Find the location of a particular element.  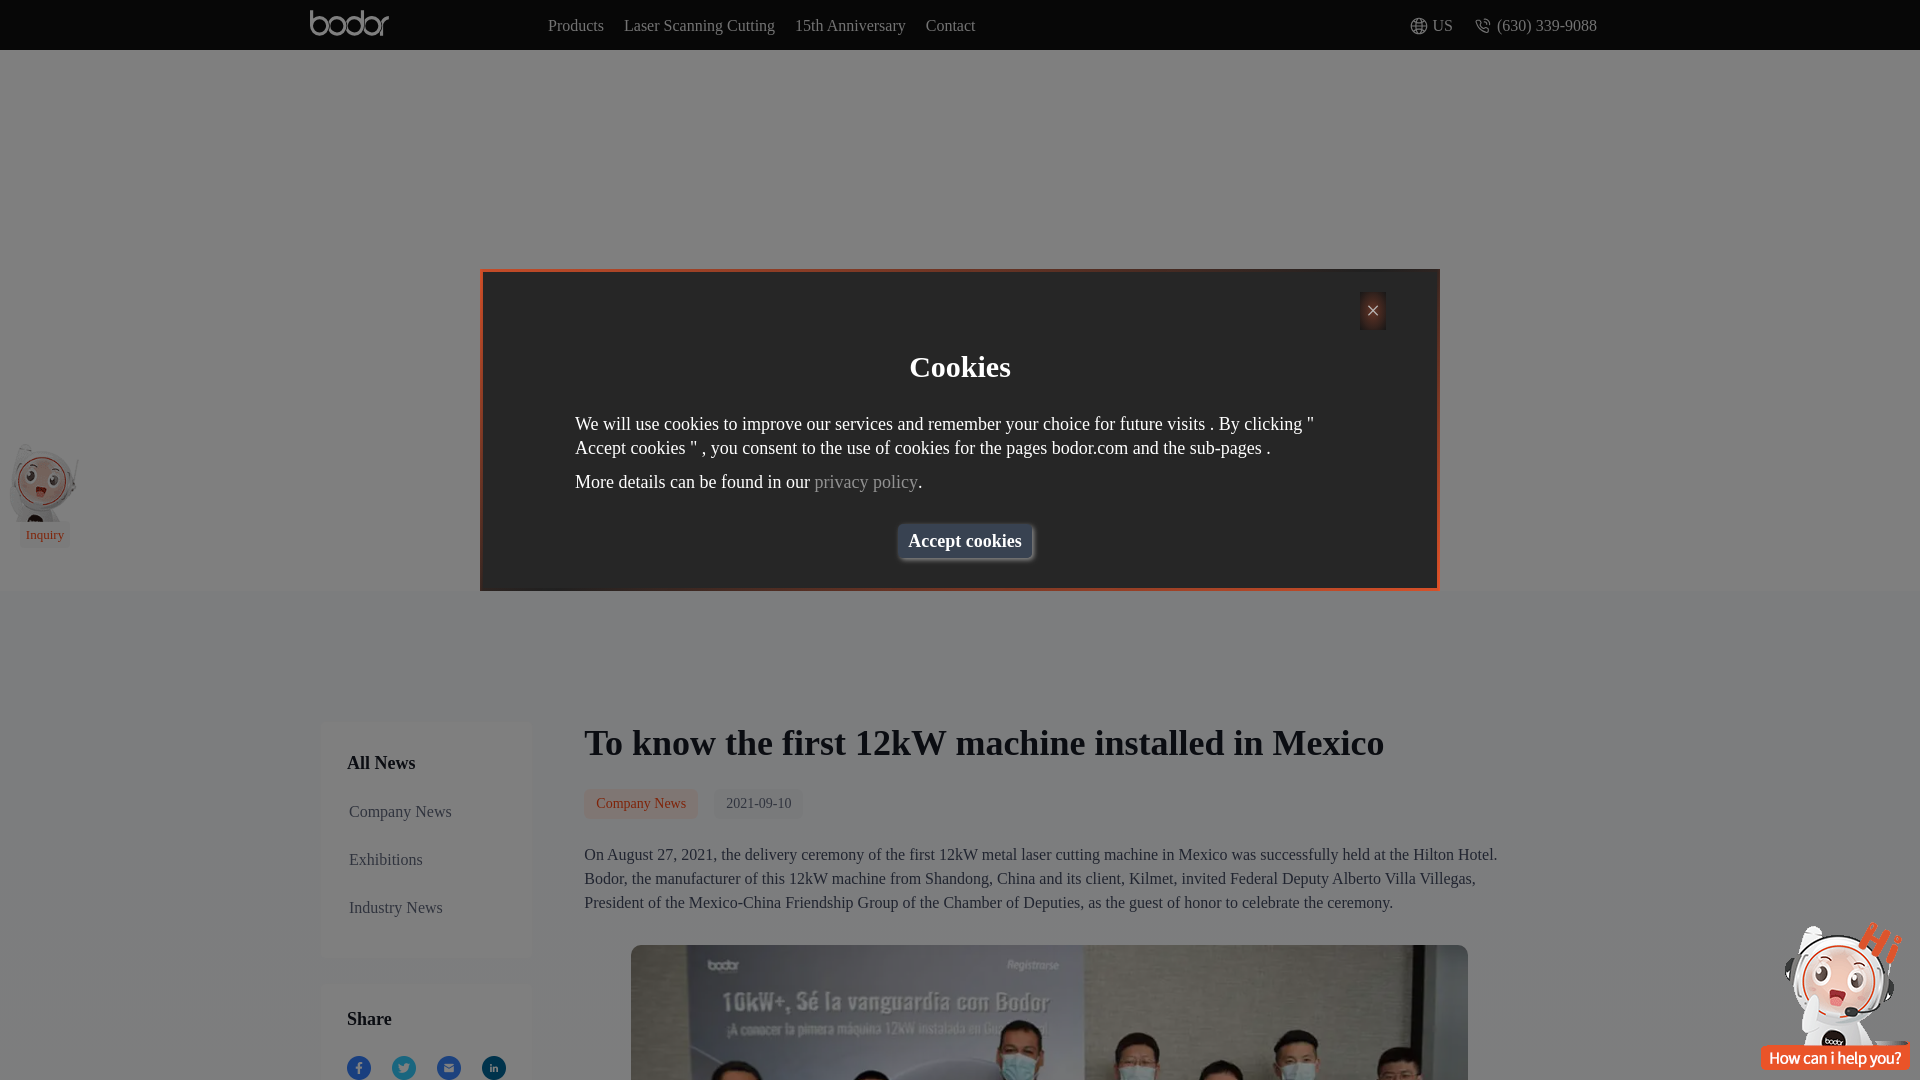

US is located at coordinates (1431, 26).